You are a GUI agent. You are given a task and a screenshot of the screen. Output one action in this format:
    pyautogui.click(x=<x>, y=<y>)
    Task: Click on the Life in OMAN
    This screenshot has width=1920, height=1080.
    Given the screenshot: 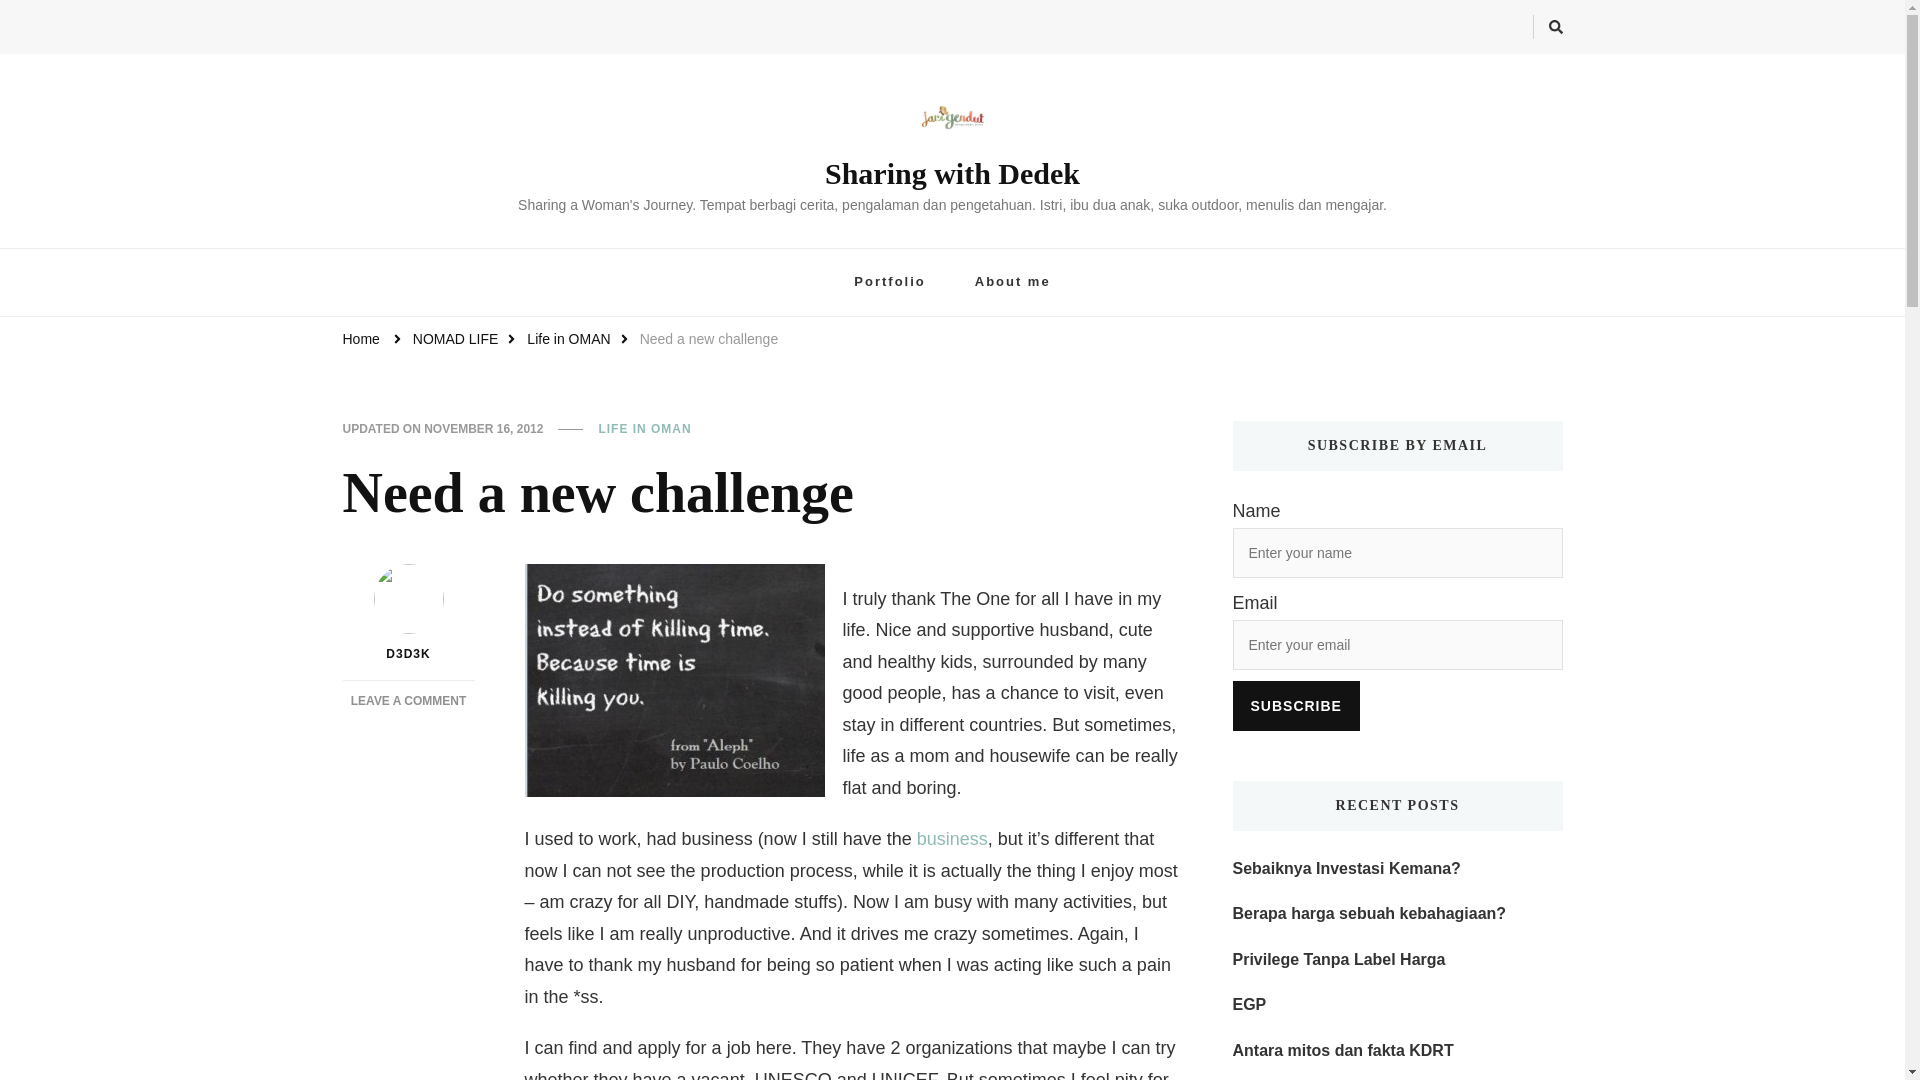 What is the action you would take?
    pyautogui.click(x=568, y=339)
    